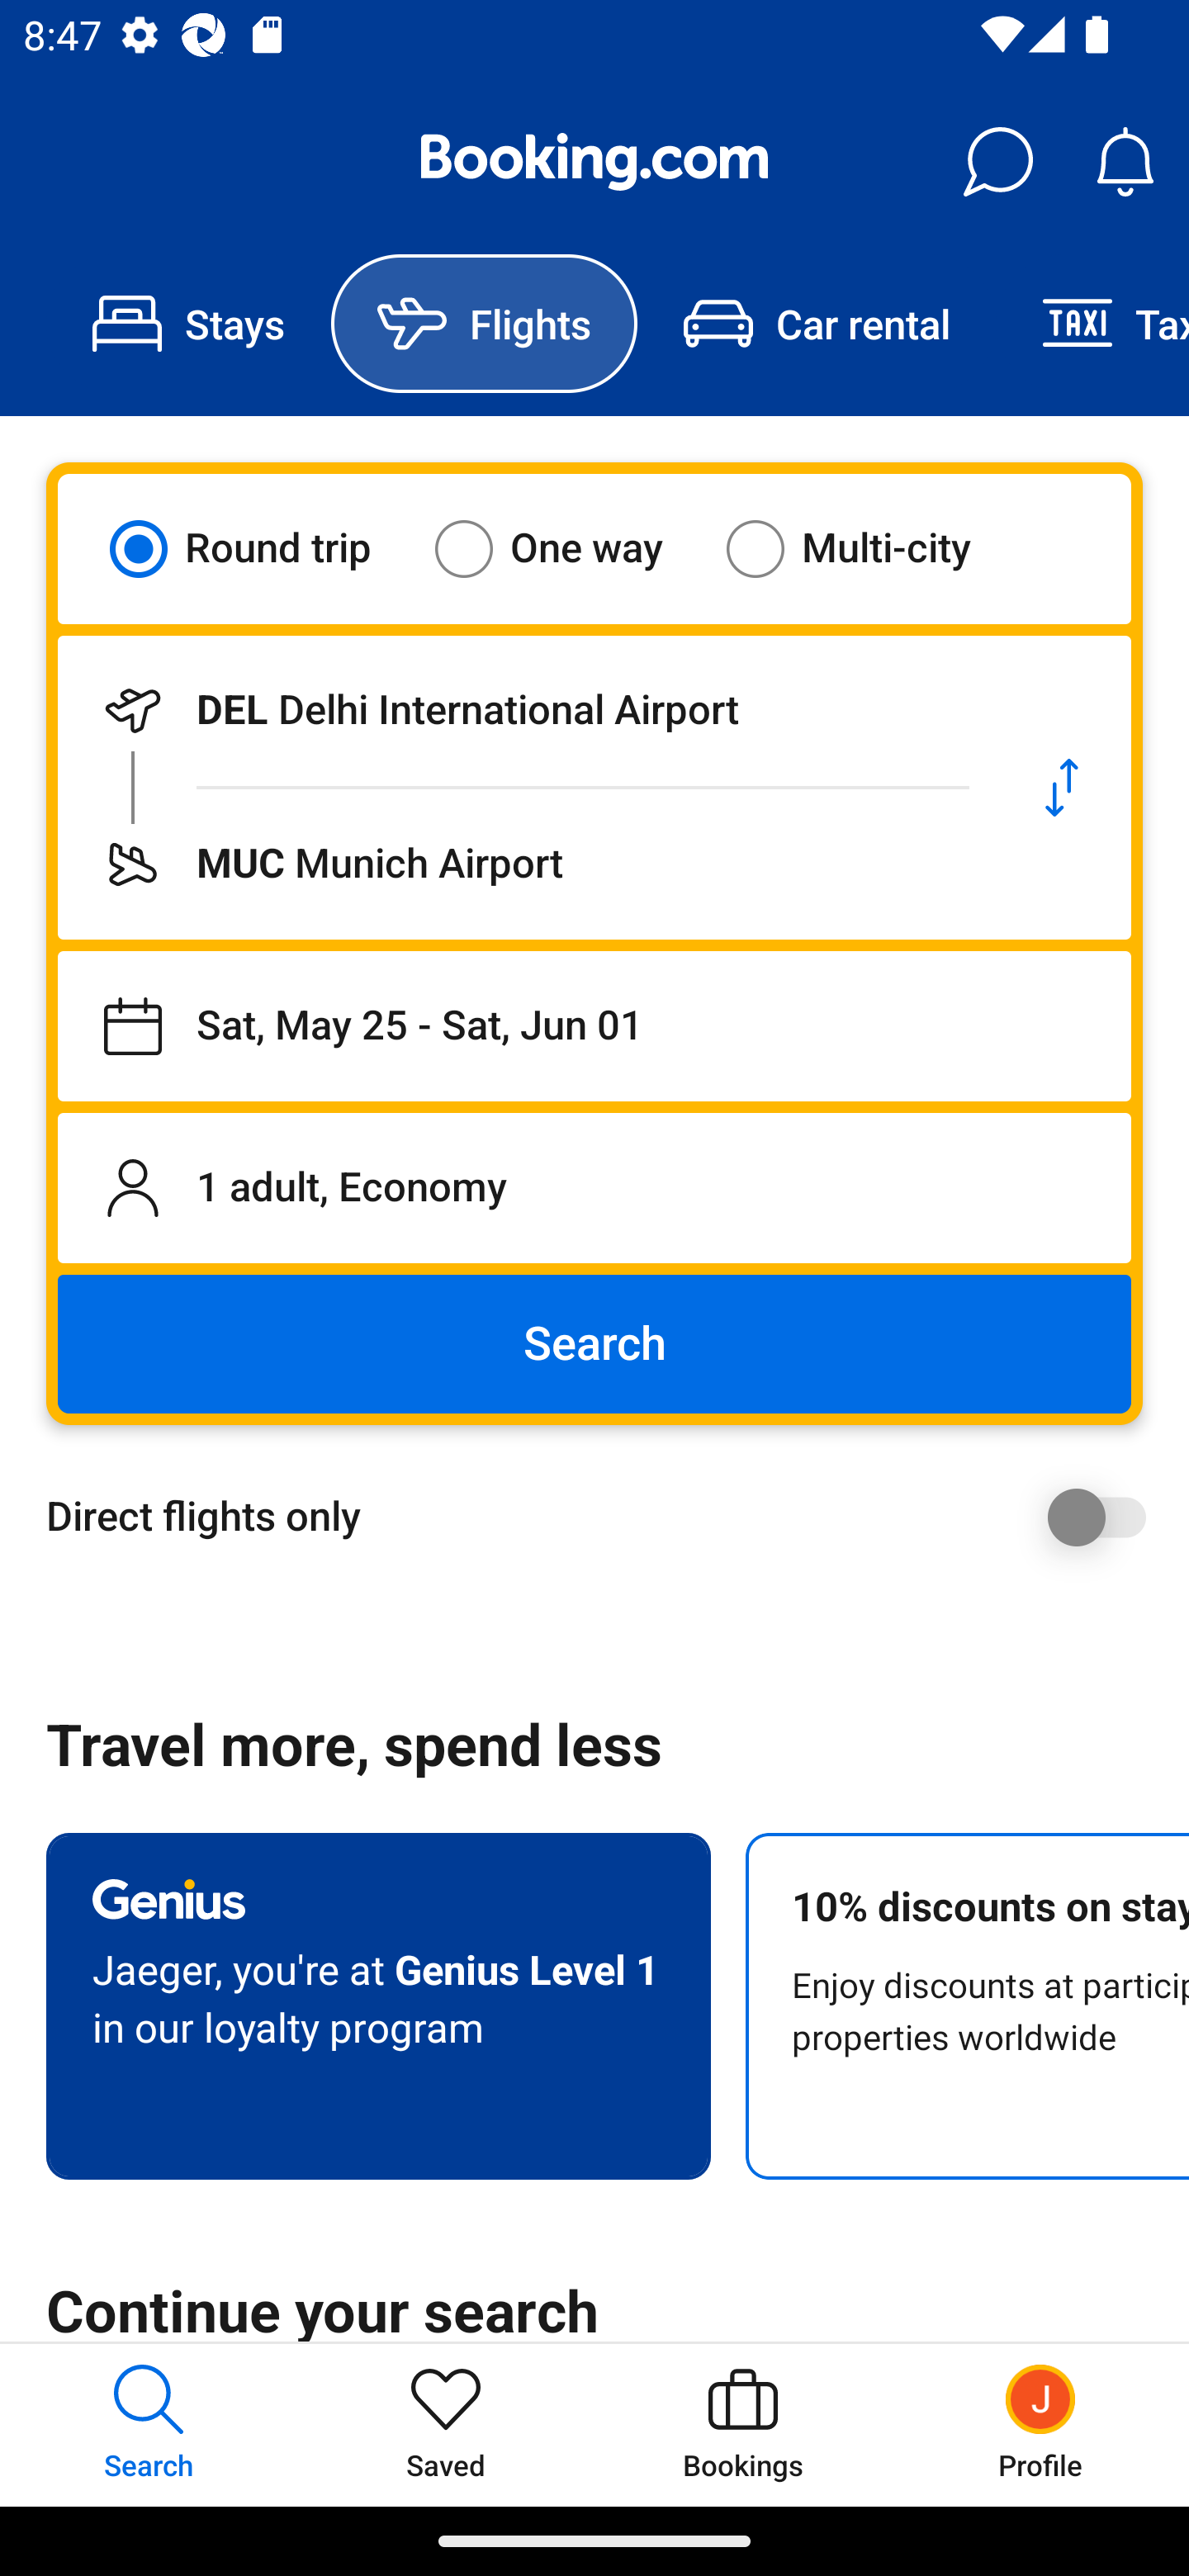 The width and height of the screenshot is (1189, 2576). I want to click on Departing from DEL Delhi International Airport, so click(525, 710).